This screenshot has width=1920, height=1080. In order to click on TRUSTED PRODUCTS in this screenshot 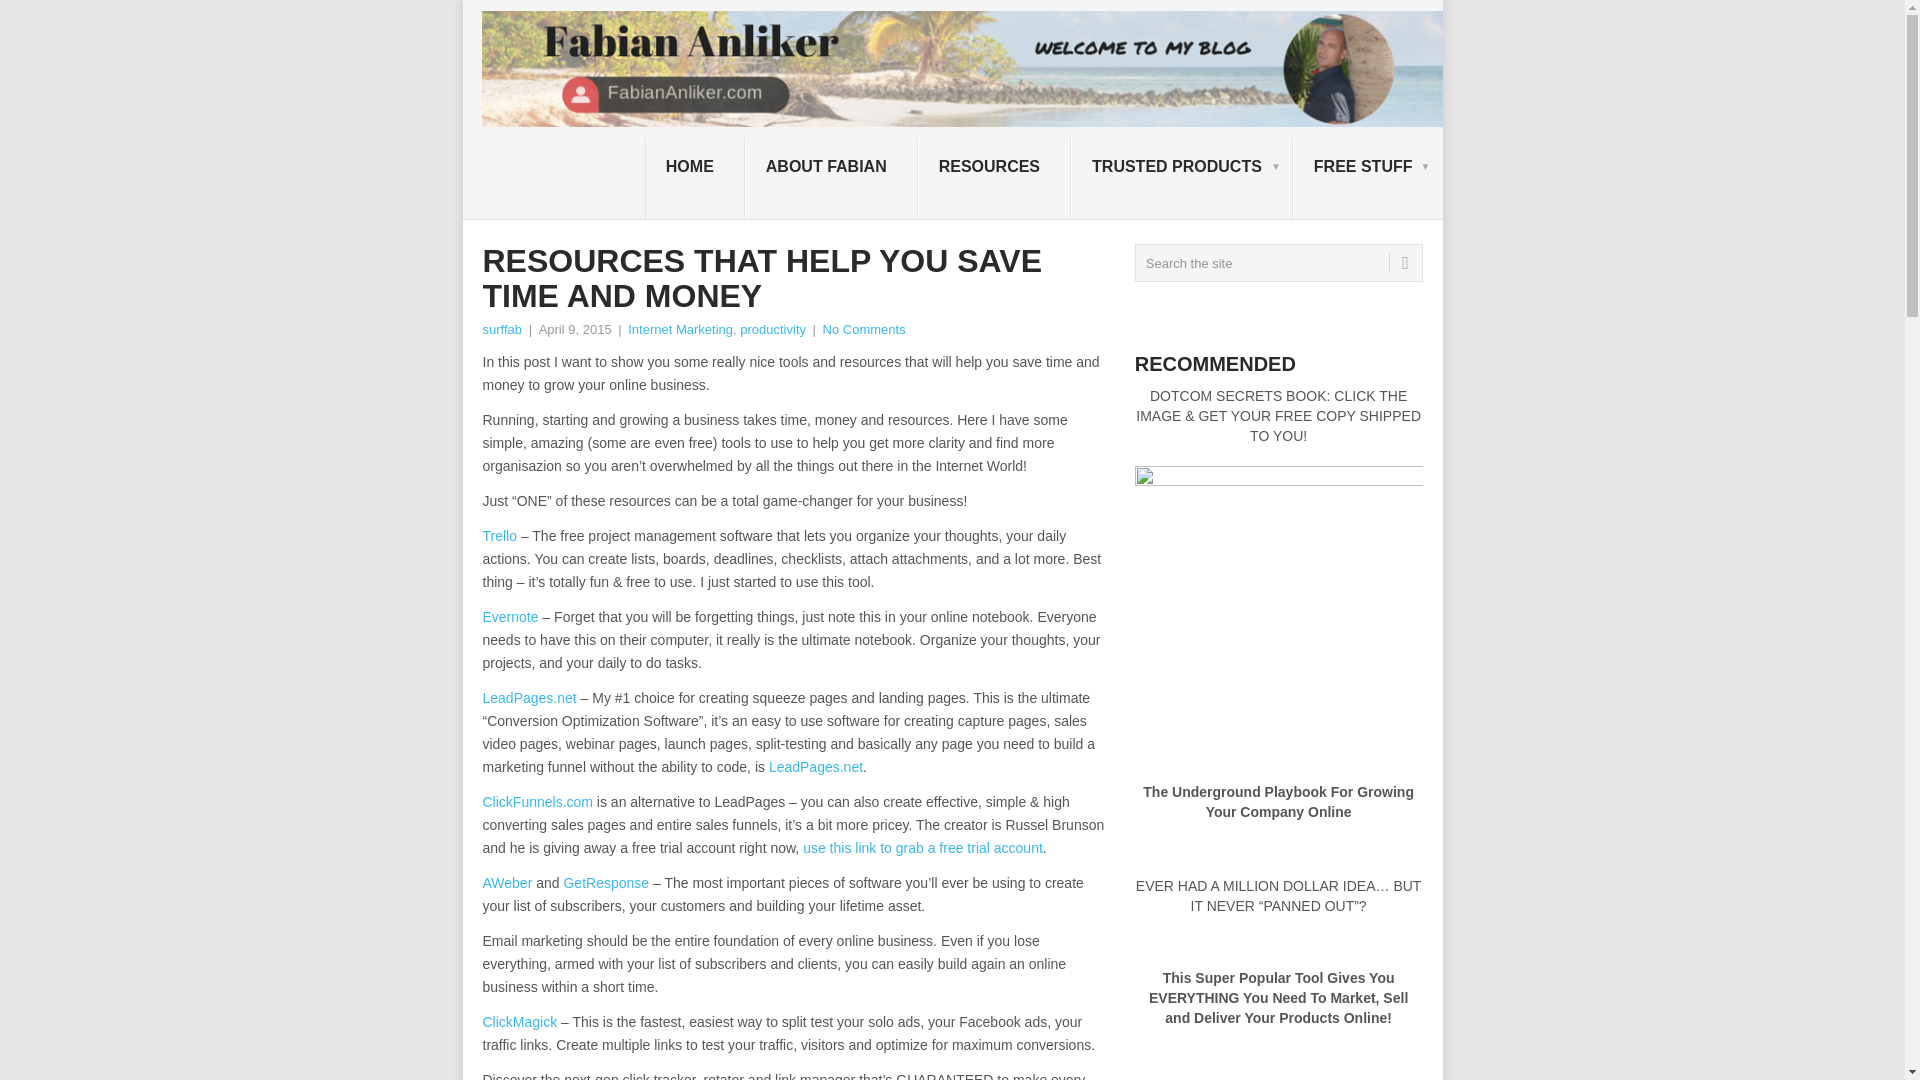, I will do `click(1182, 179)`.